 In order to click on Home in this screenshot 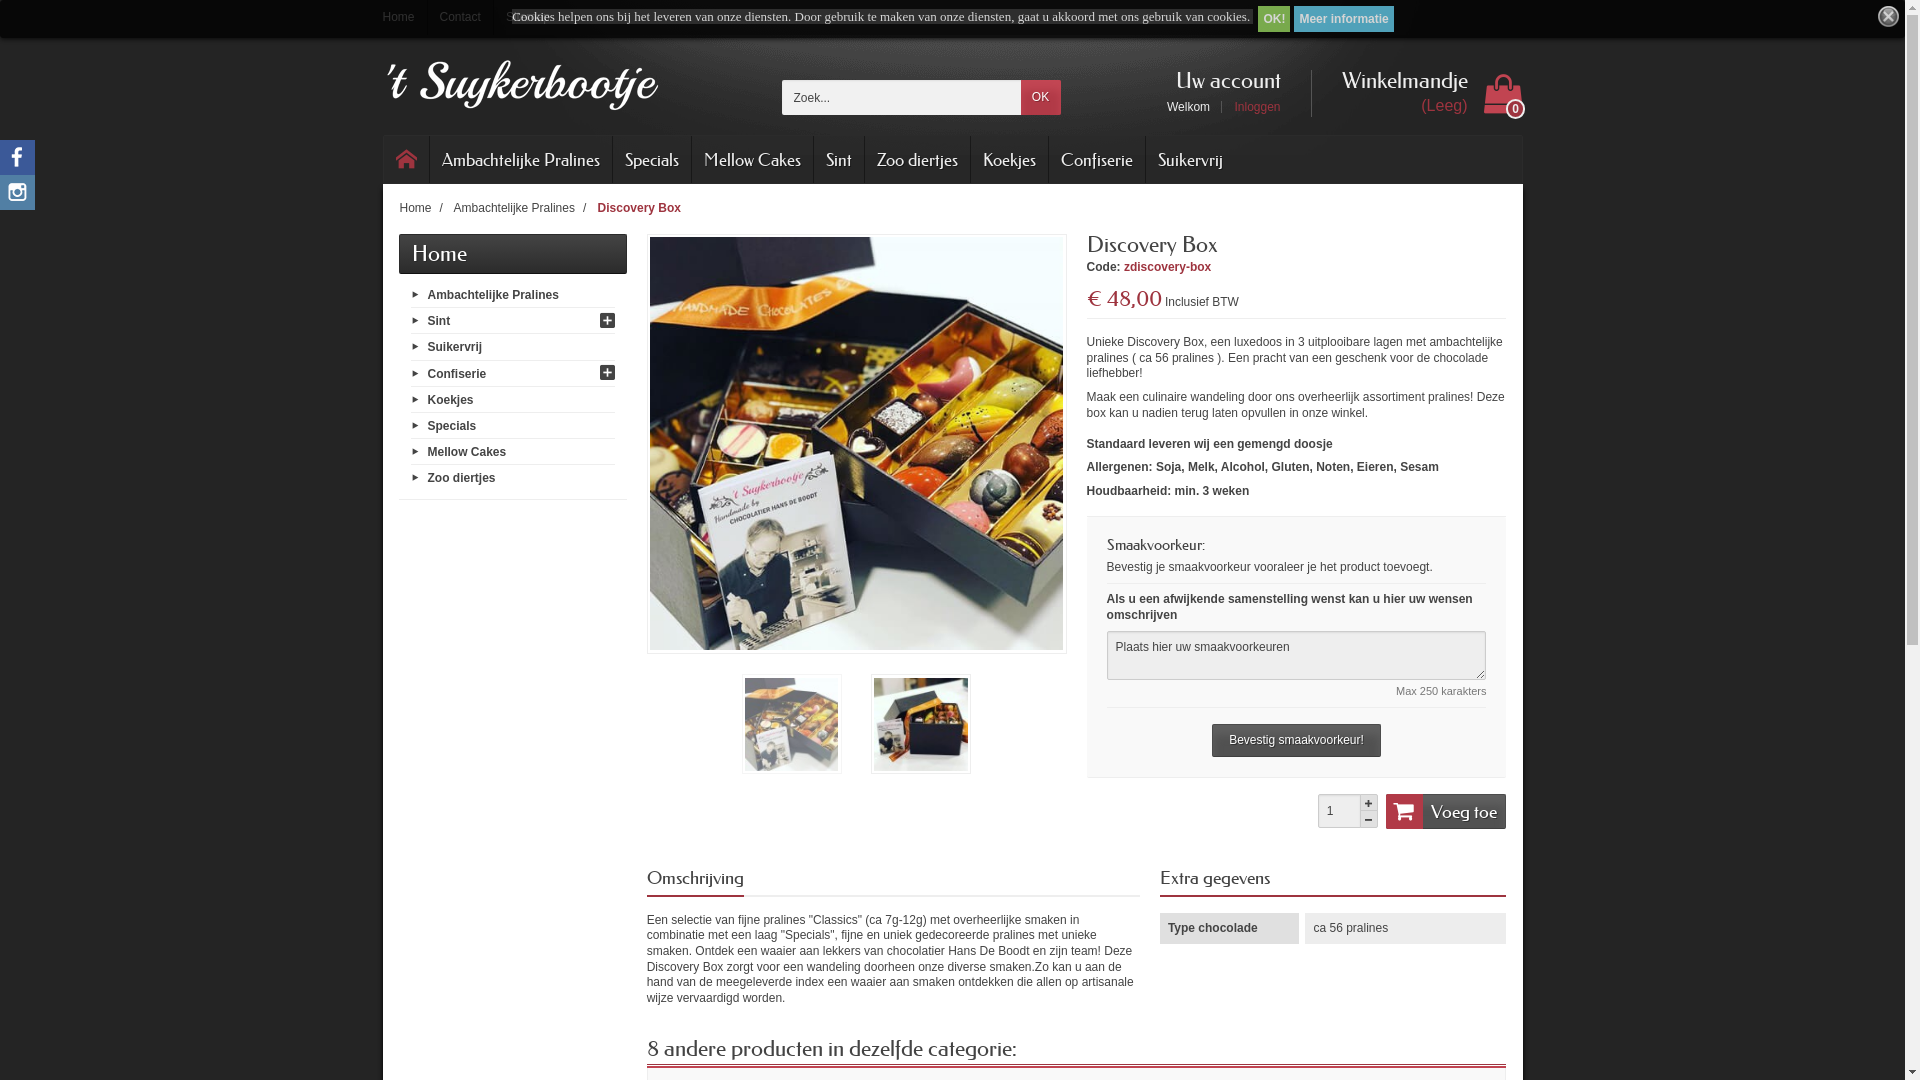, I will do `click(407, 160)`.